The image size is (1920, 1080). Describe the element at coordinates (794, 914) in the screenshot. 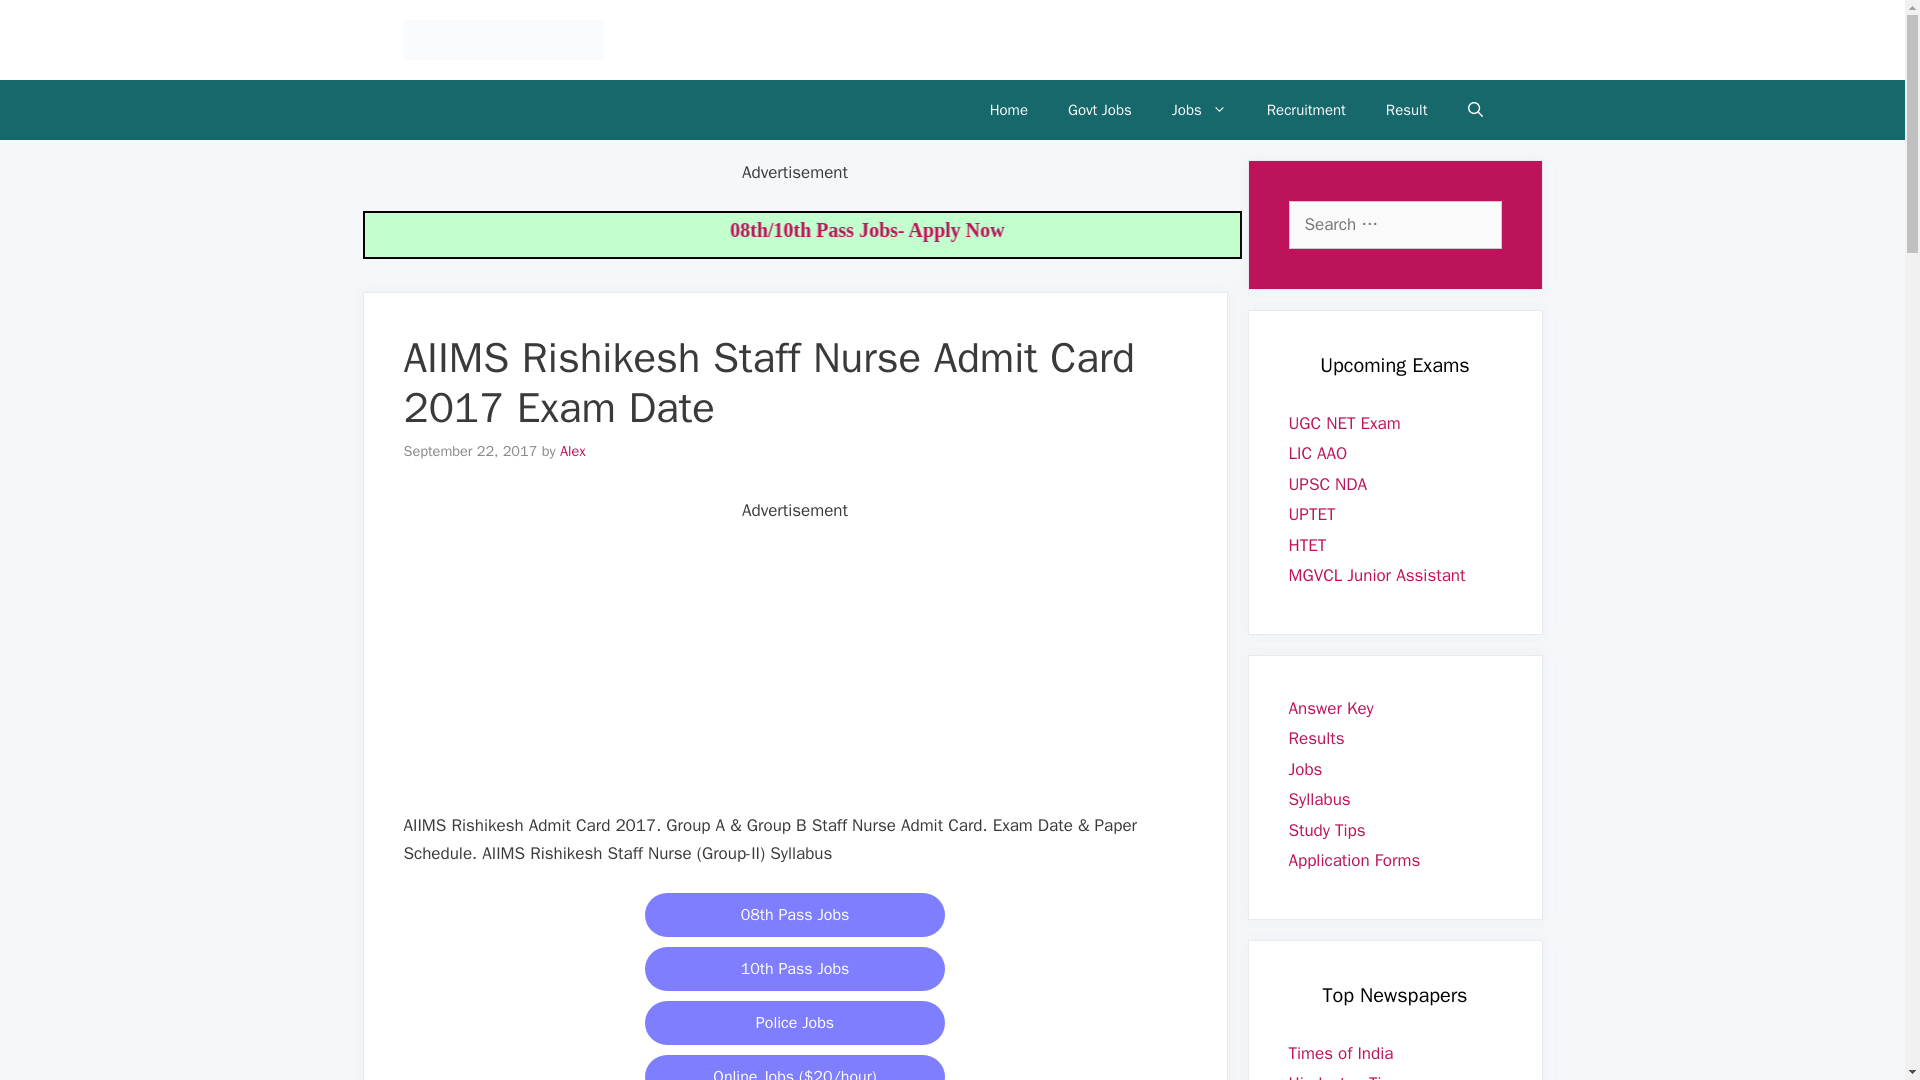

I see `08th Pass Jobs` at that location.